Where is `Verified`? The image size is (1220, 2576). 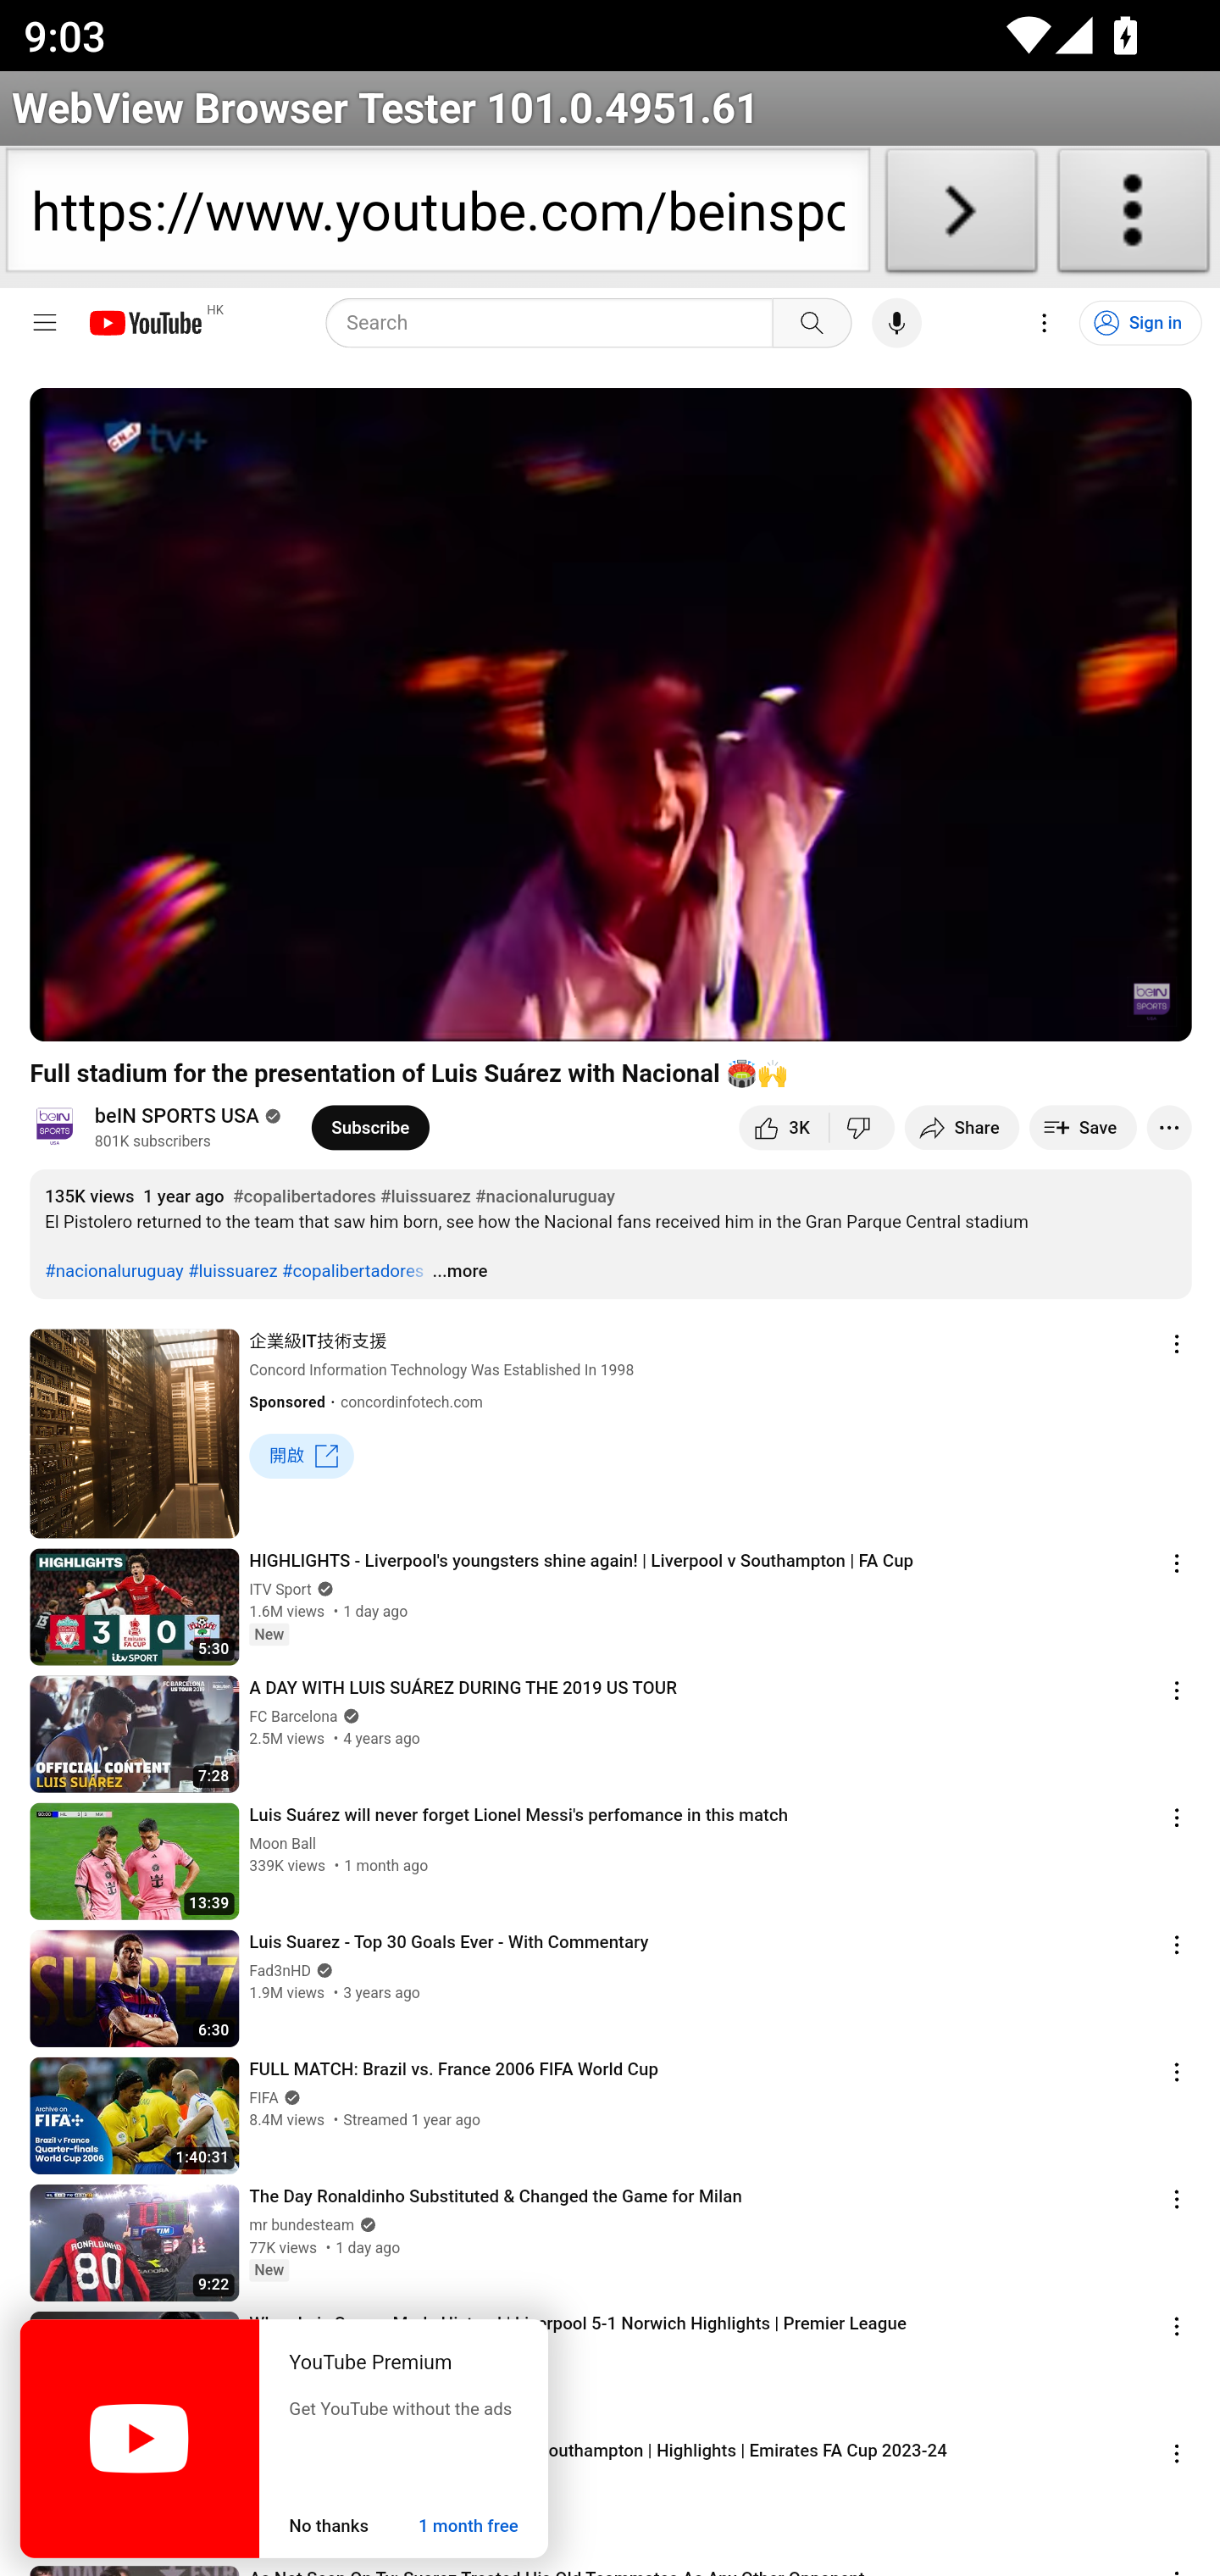 Verified is located at coordinates (349, 1715).